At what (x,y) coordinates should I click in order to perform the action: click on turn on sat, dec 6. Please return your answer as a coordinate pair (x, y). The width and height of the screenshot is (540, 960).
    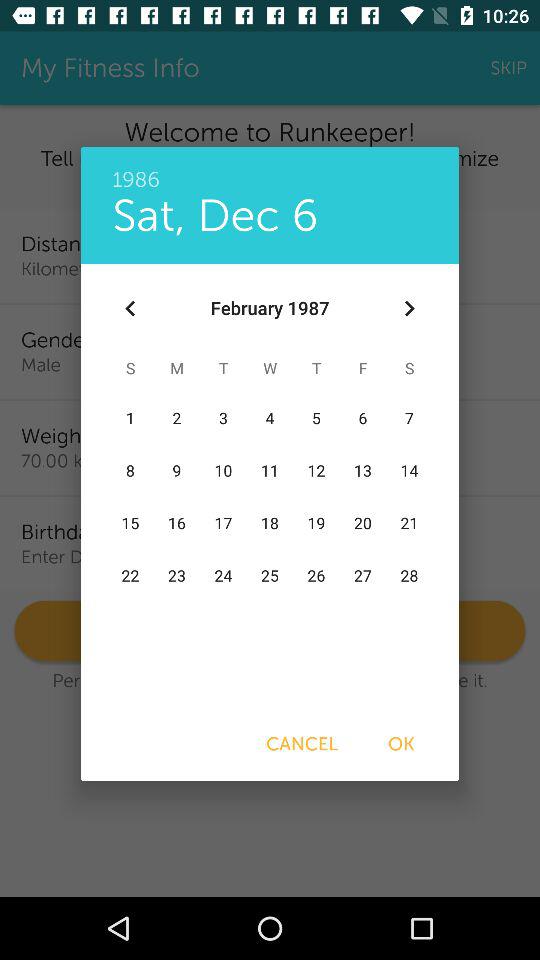
    Looking at the image, I should click on (215, 216).